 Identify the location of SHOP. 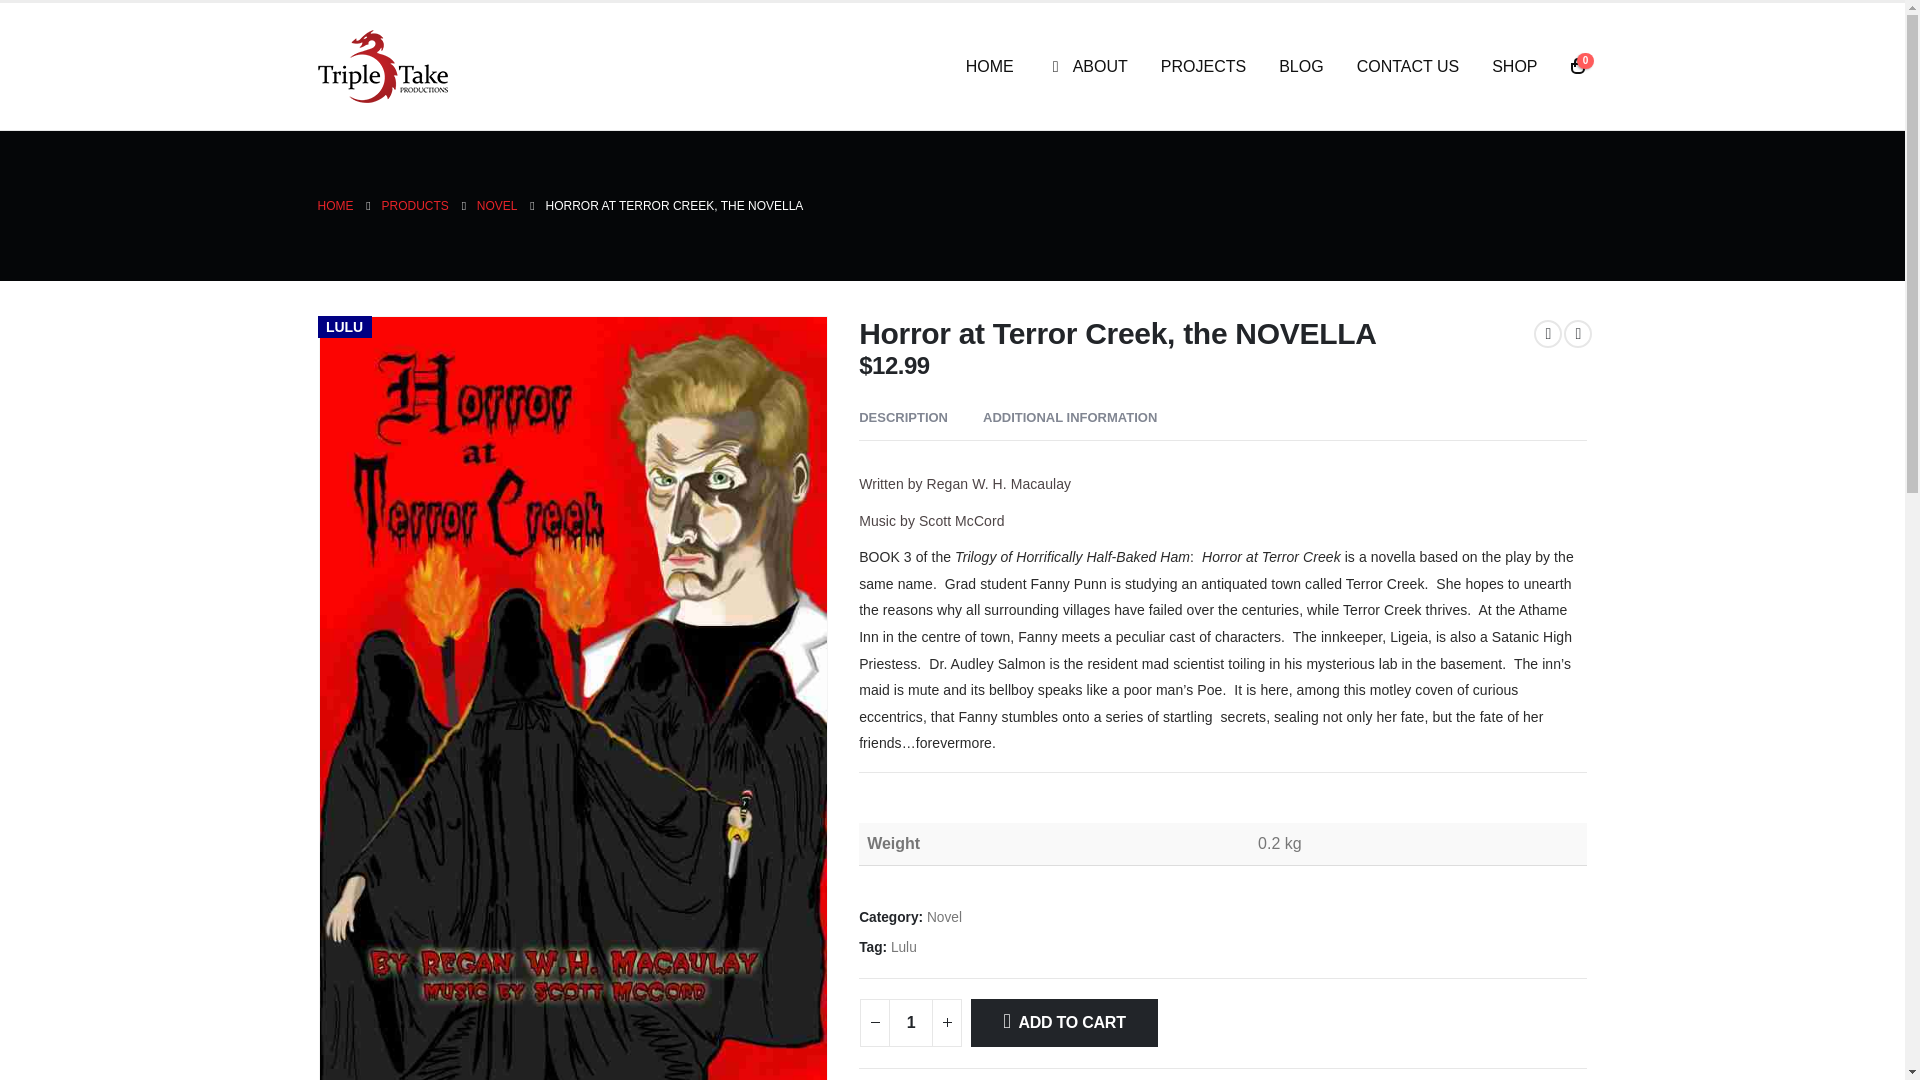
(1514, 66).